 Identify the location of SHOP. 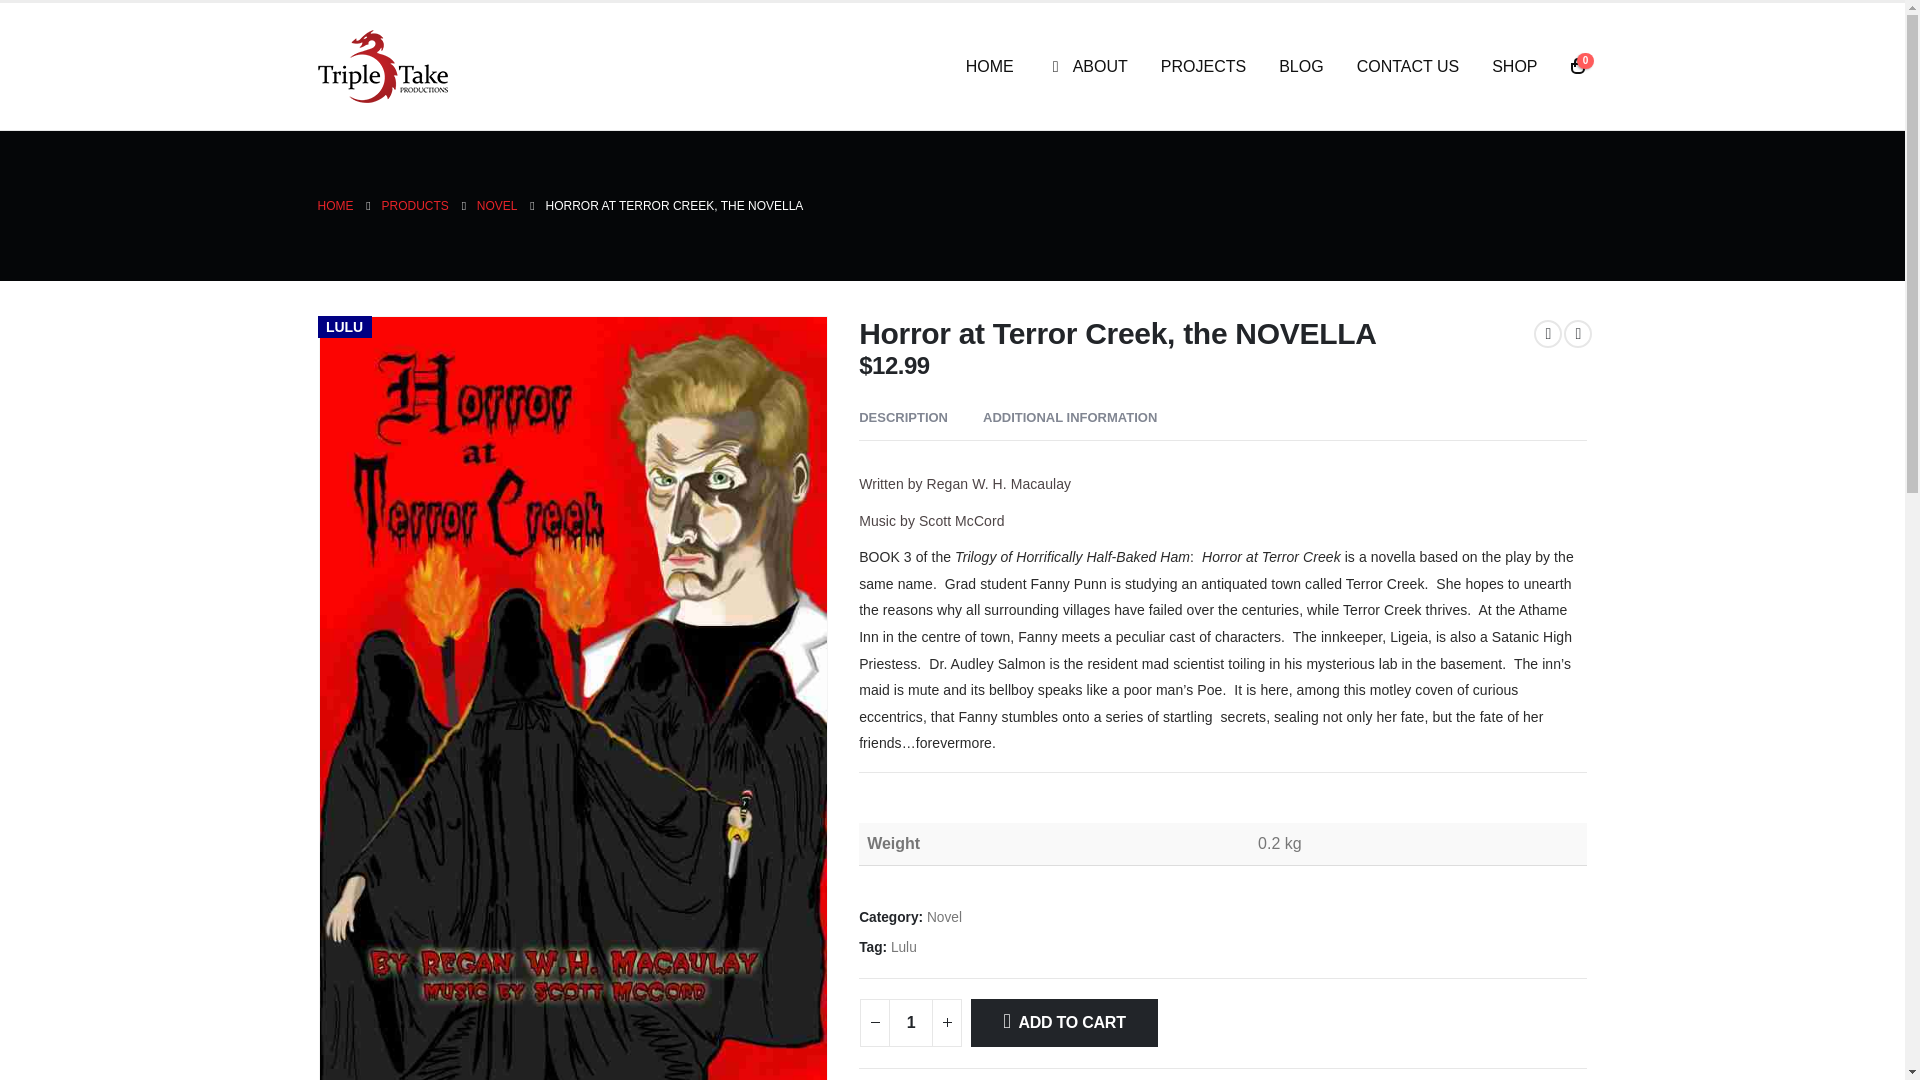
(1514, 66).